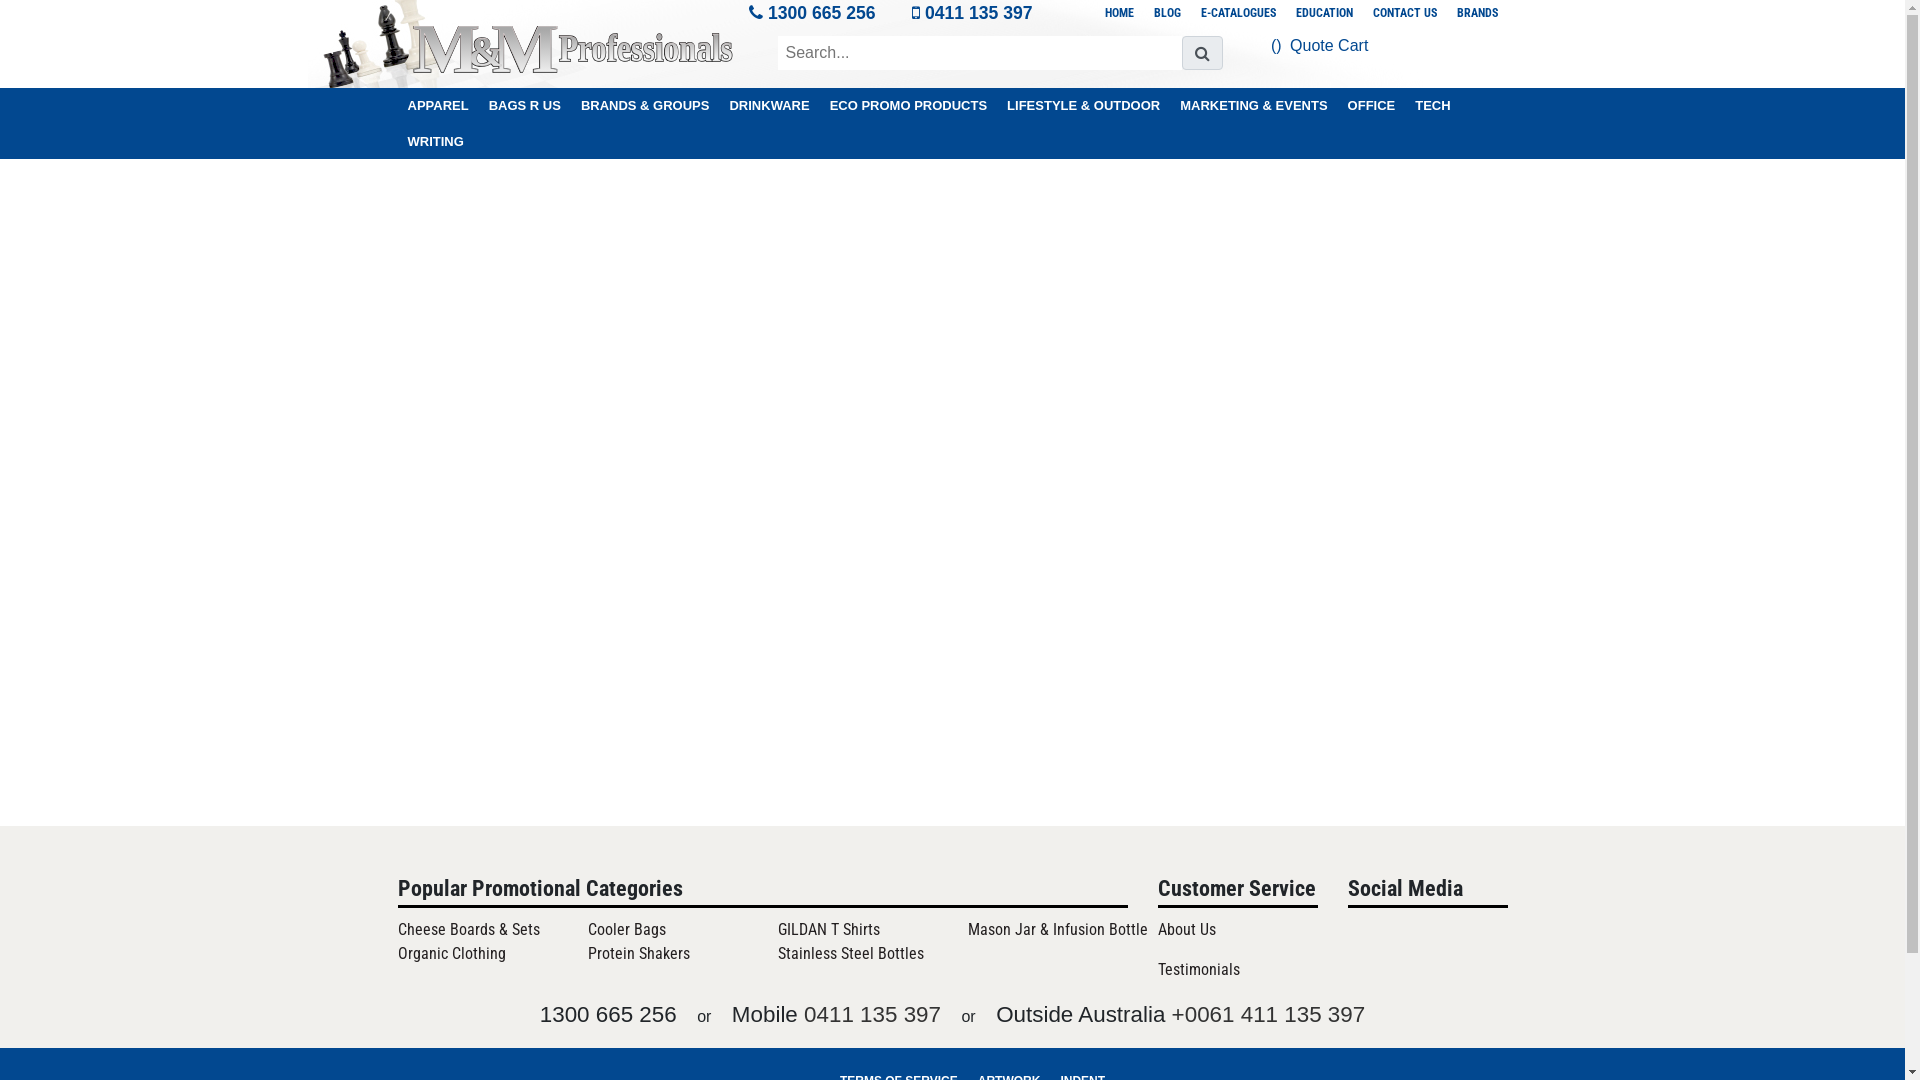  What do you see at coordinates (1118, 13) in the screenshot?
I see `HOME` at bounding box center [1118, 13].